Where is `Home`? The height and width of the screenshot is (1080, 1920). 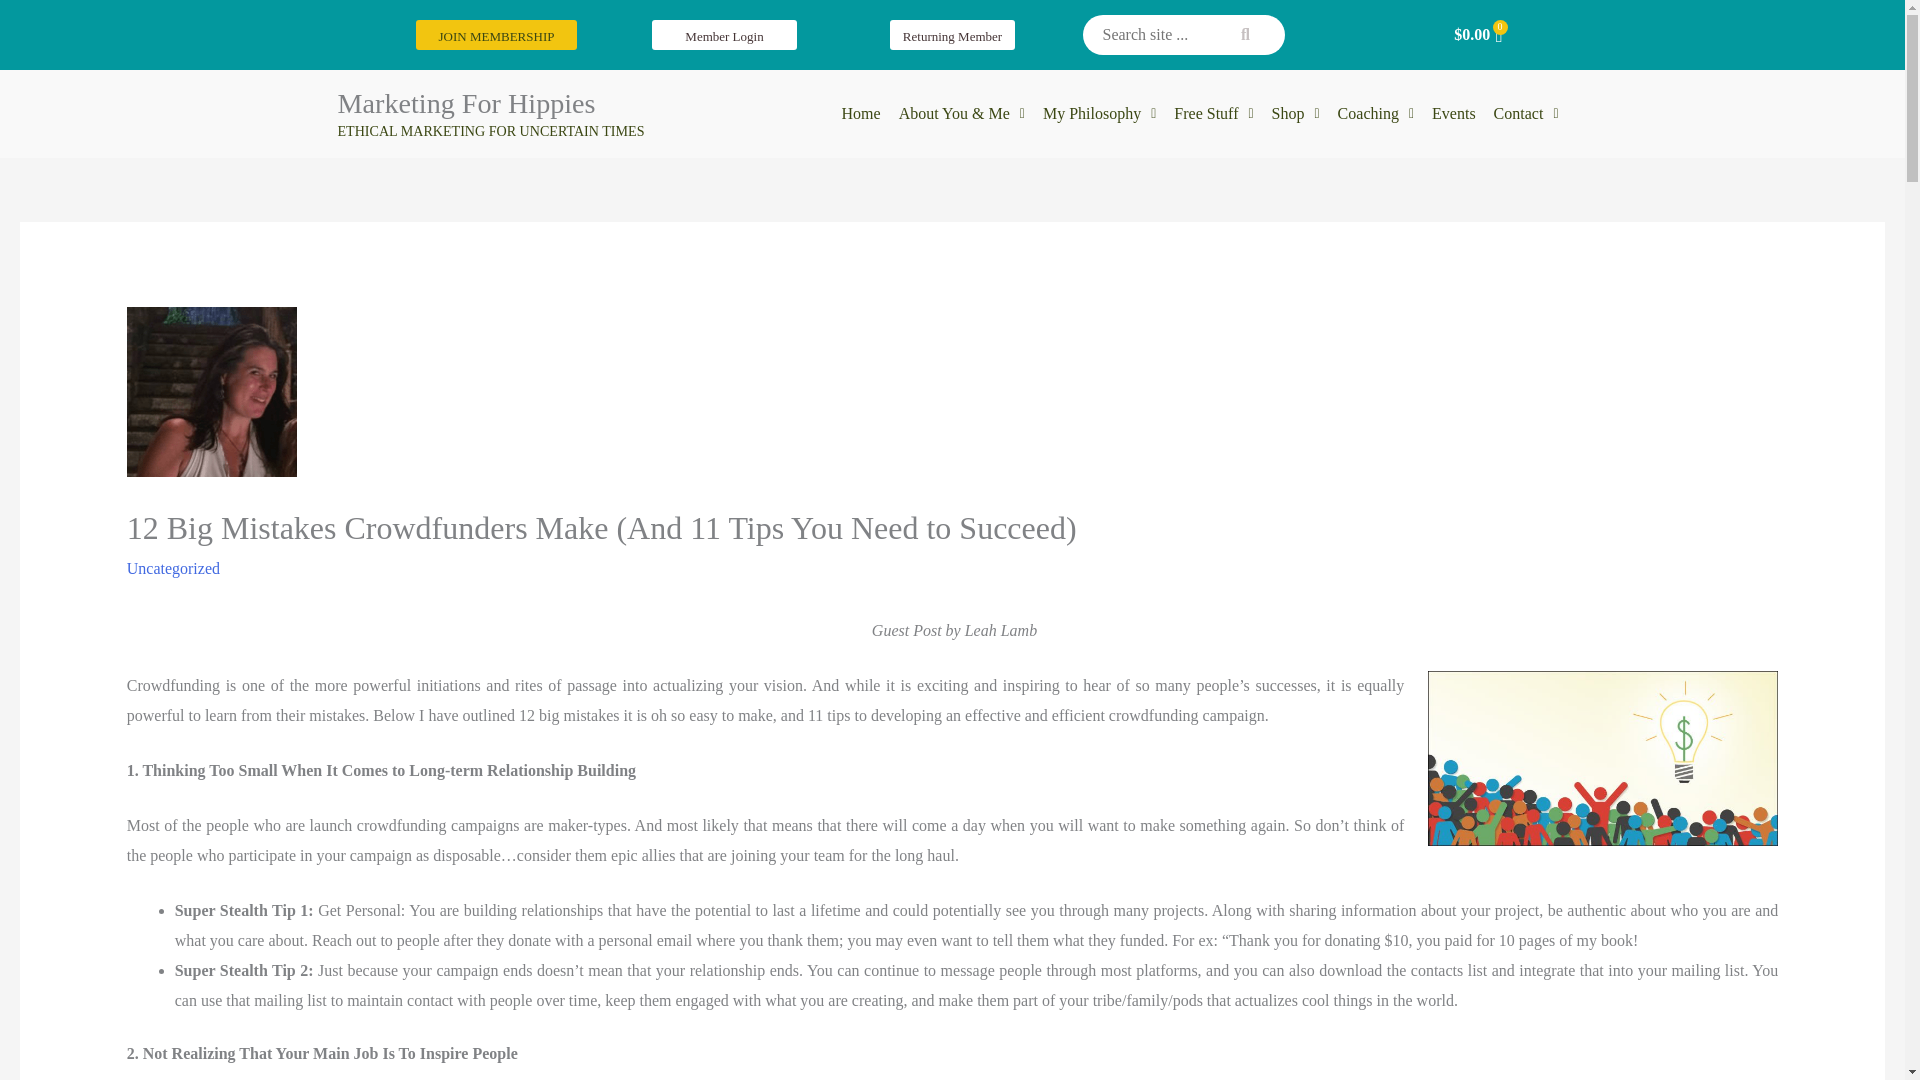 Home is located at coordinates (862, 114).